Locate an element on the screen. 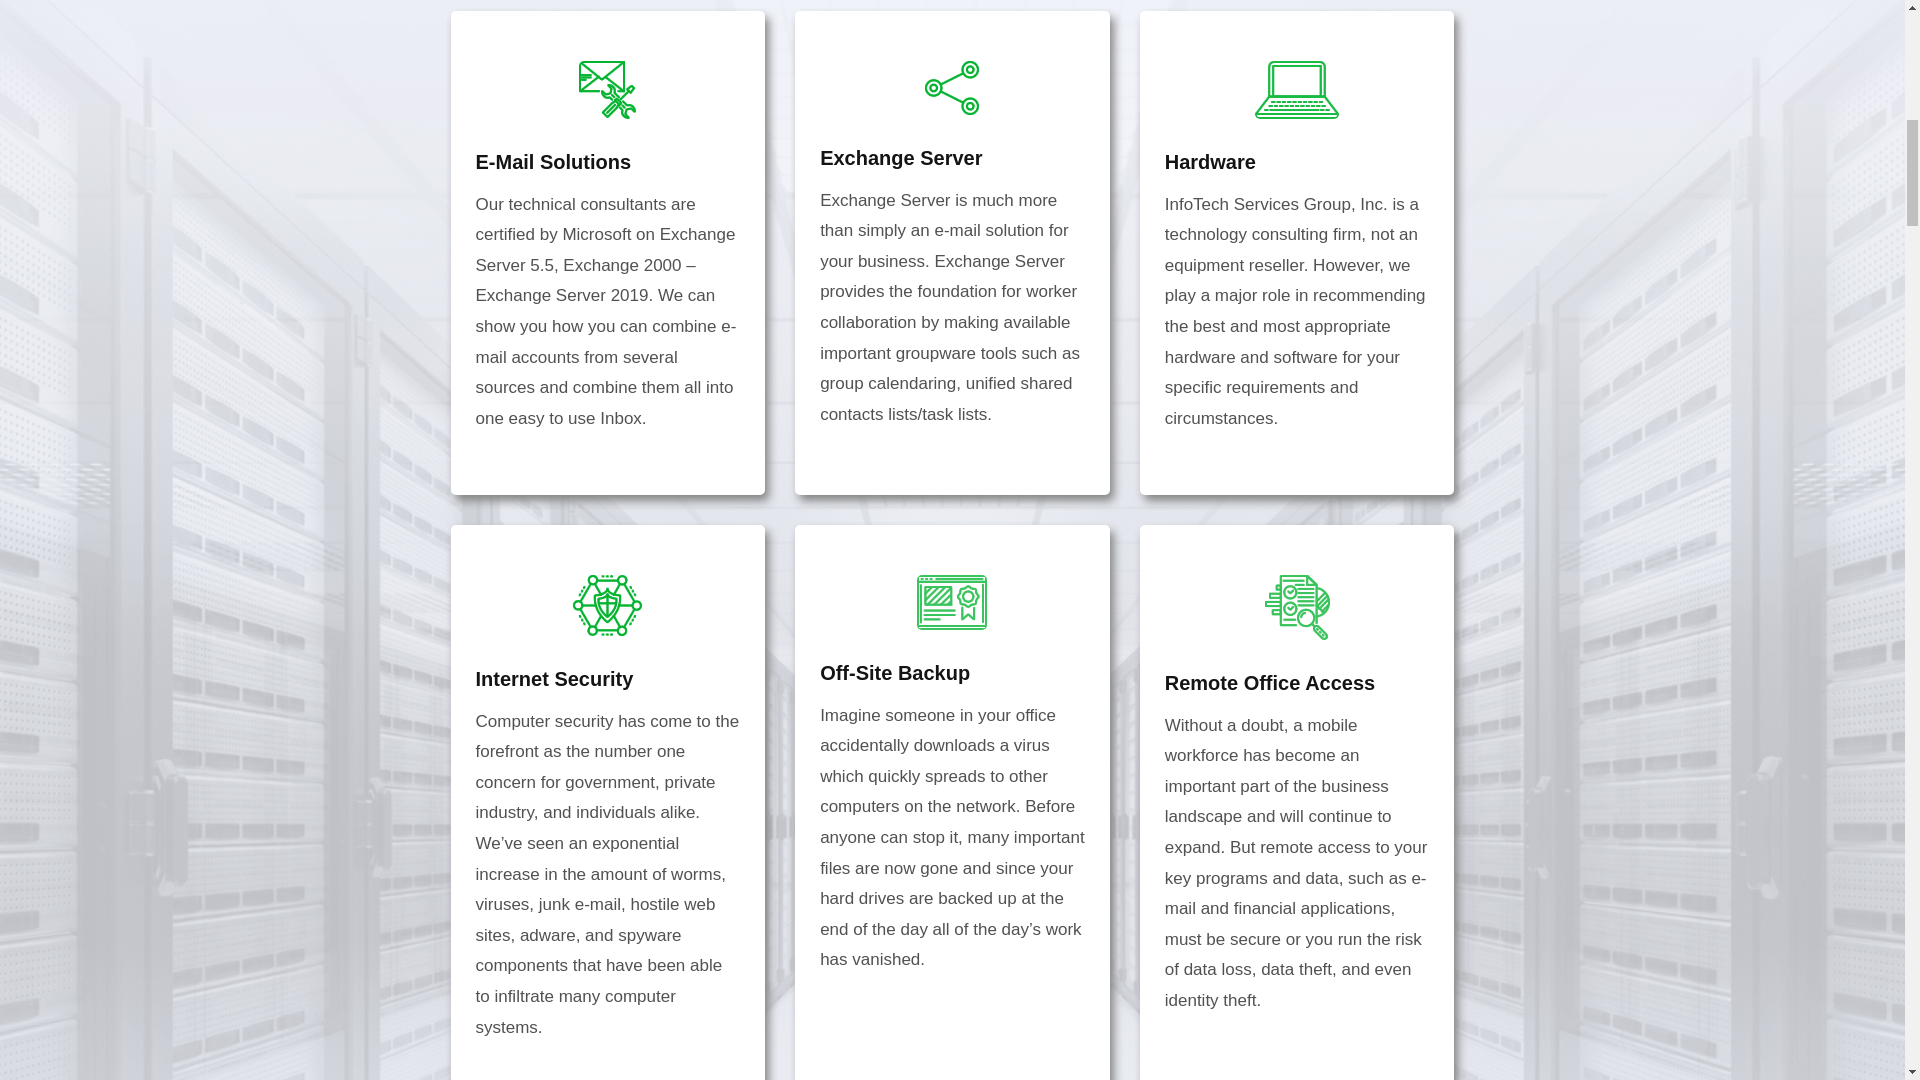 This screenshot has width=1920, height=1080. Remote Office Access is located at coordinates (1270, 682).